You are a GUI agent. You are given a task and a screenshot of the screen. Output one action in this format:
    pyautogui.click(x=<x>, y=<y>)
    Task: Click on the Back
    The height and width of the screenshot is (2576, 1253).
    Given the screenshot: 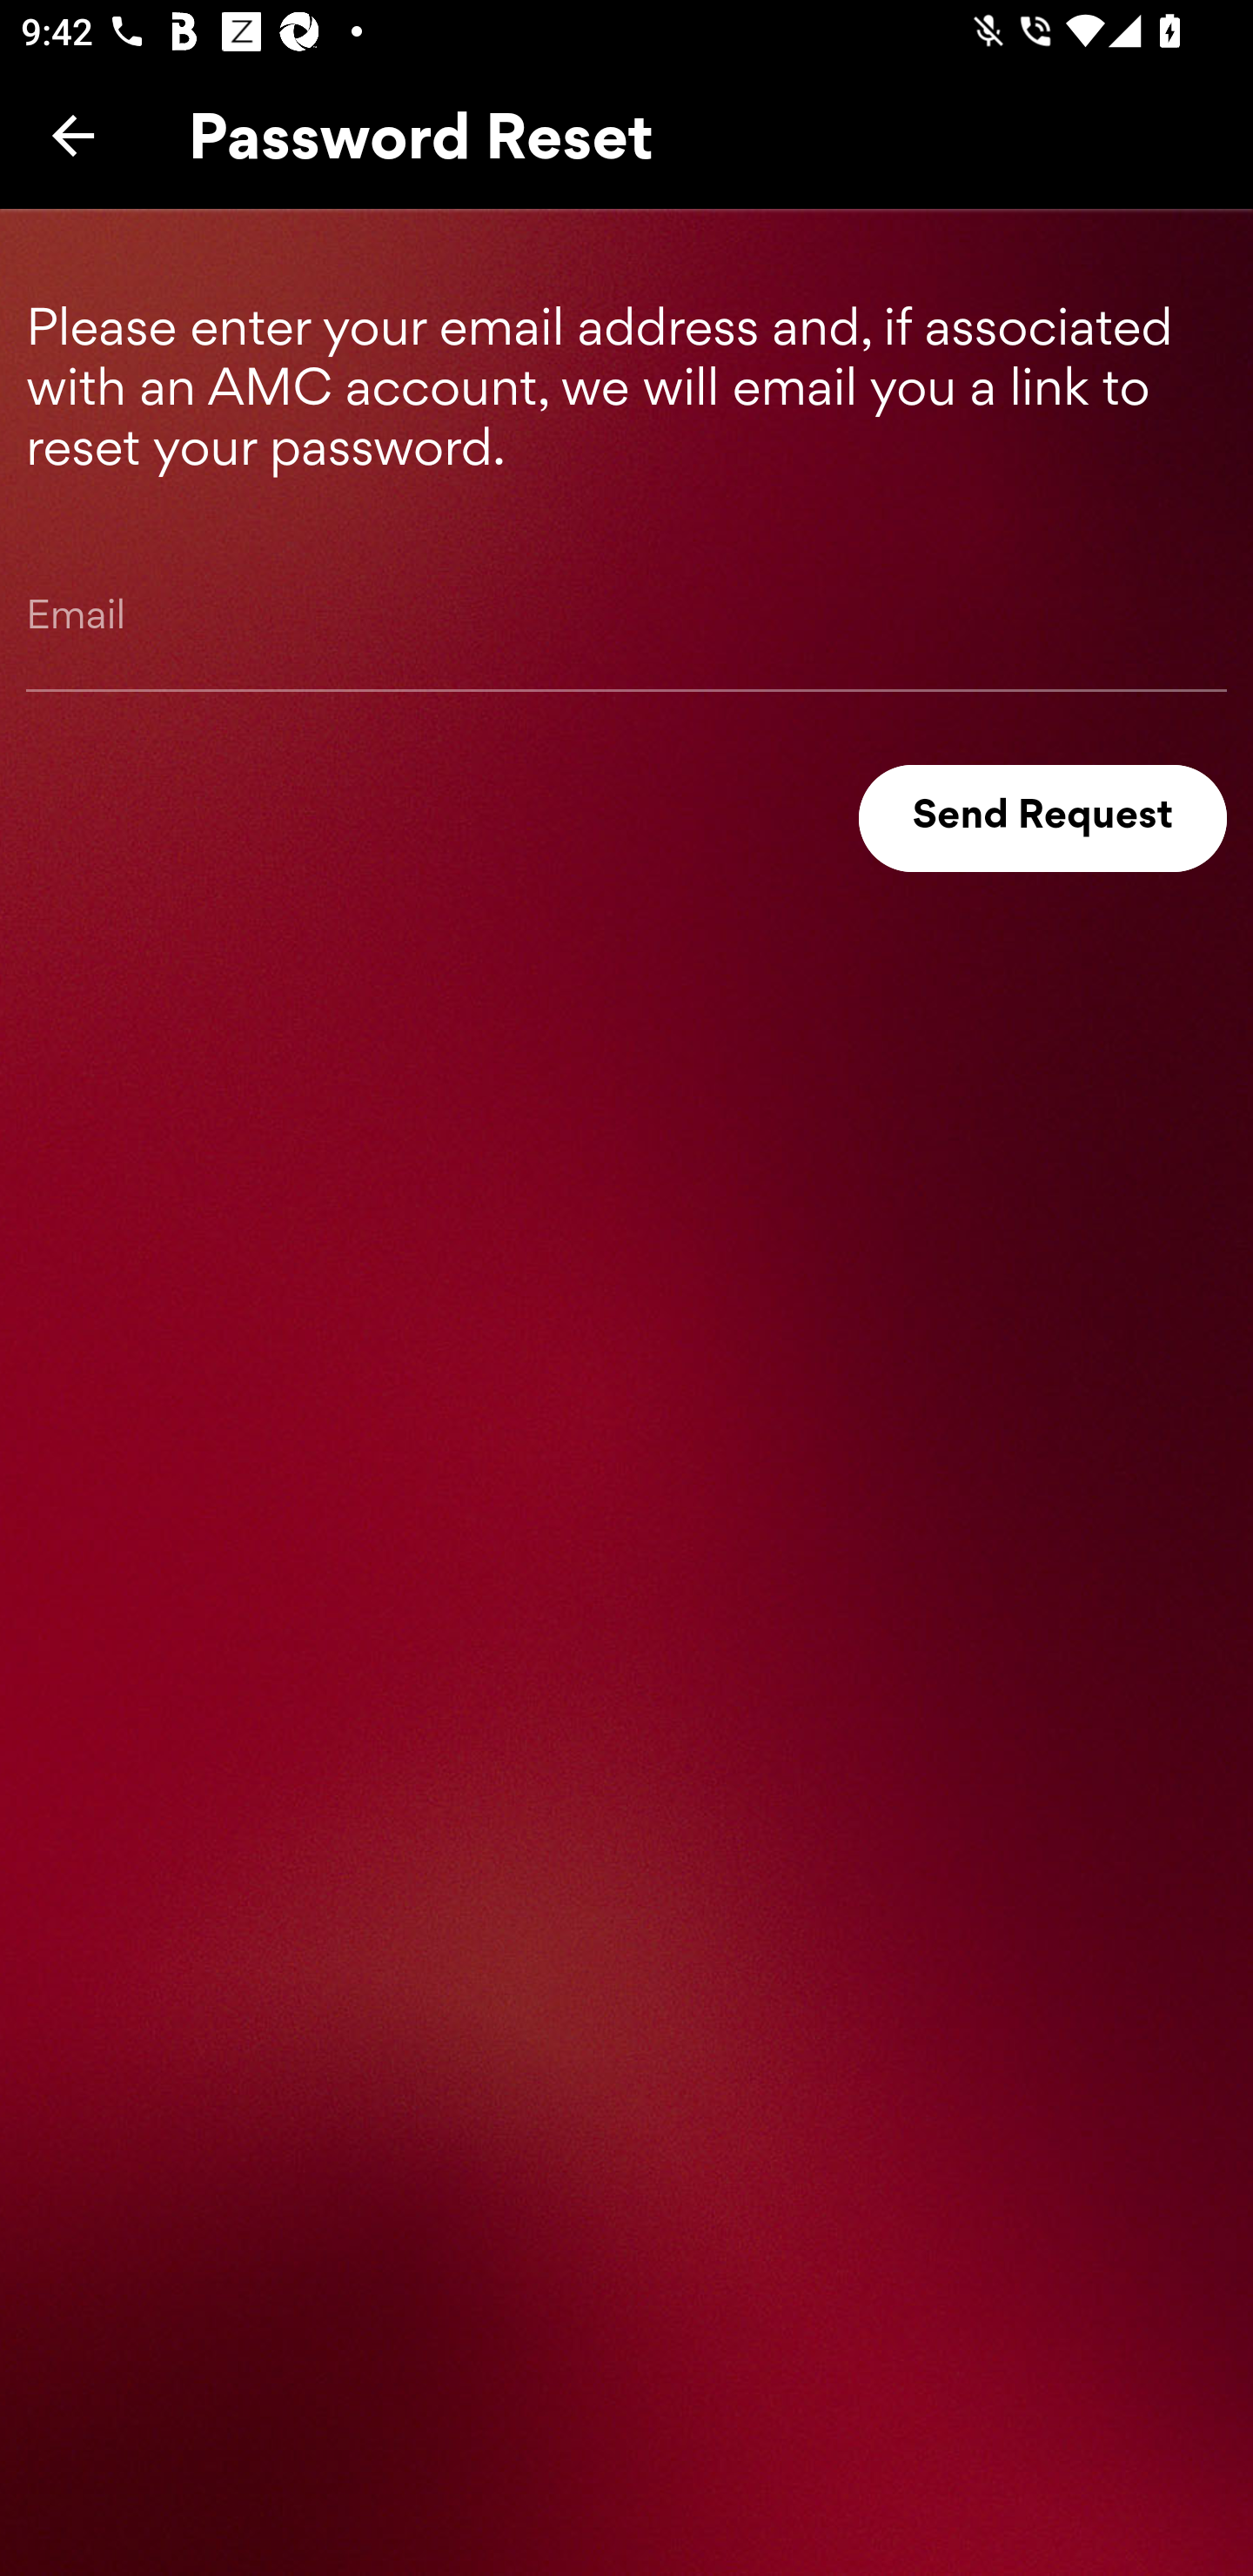 What is the action you would take?
    pyautogui.click(x=73, y=135)
    